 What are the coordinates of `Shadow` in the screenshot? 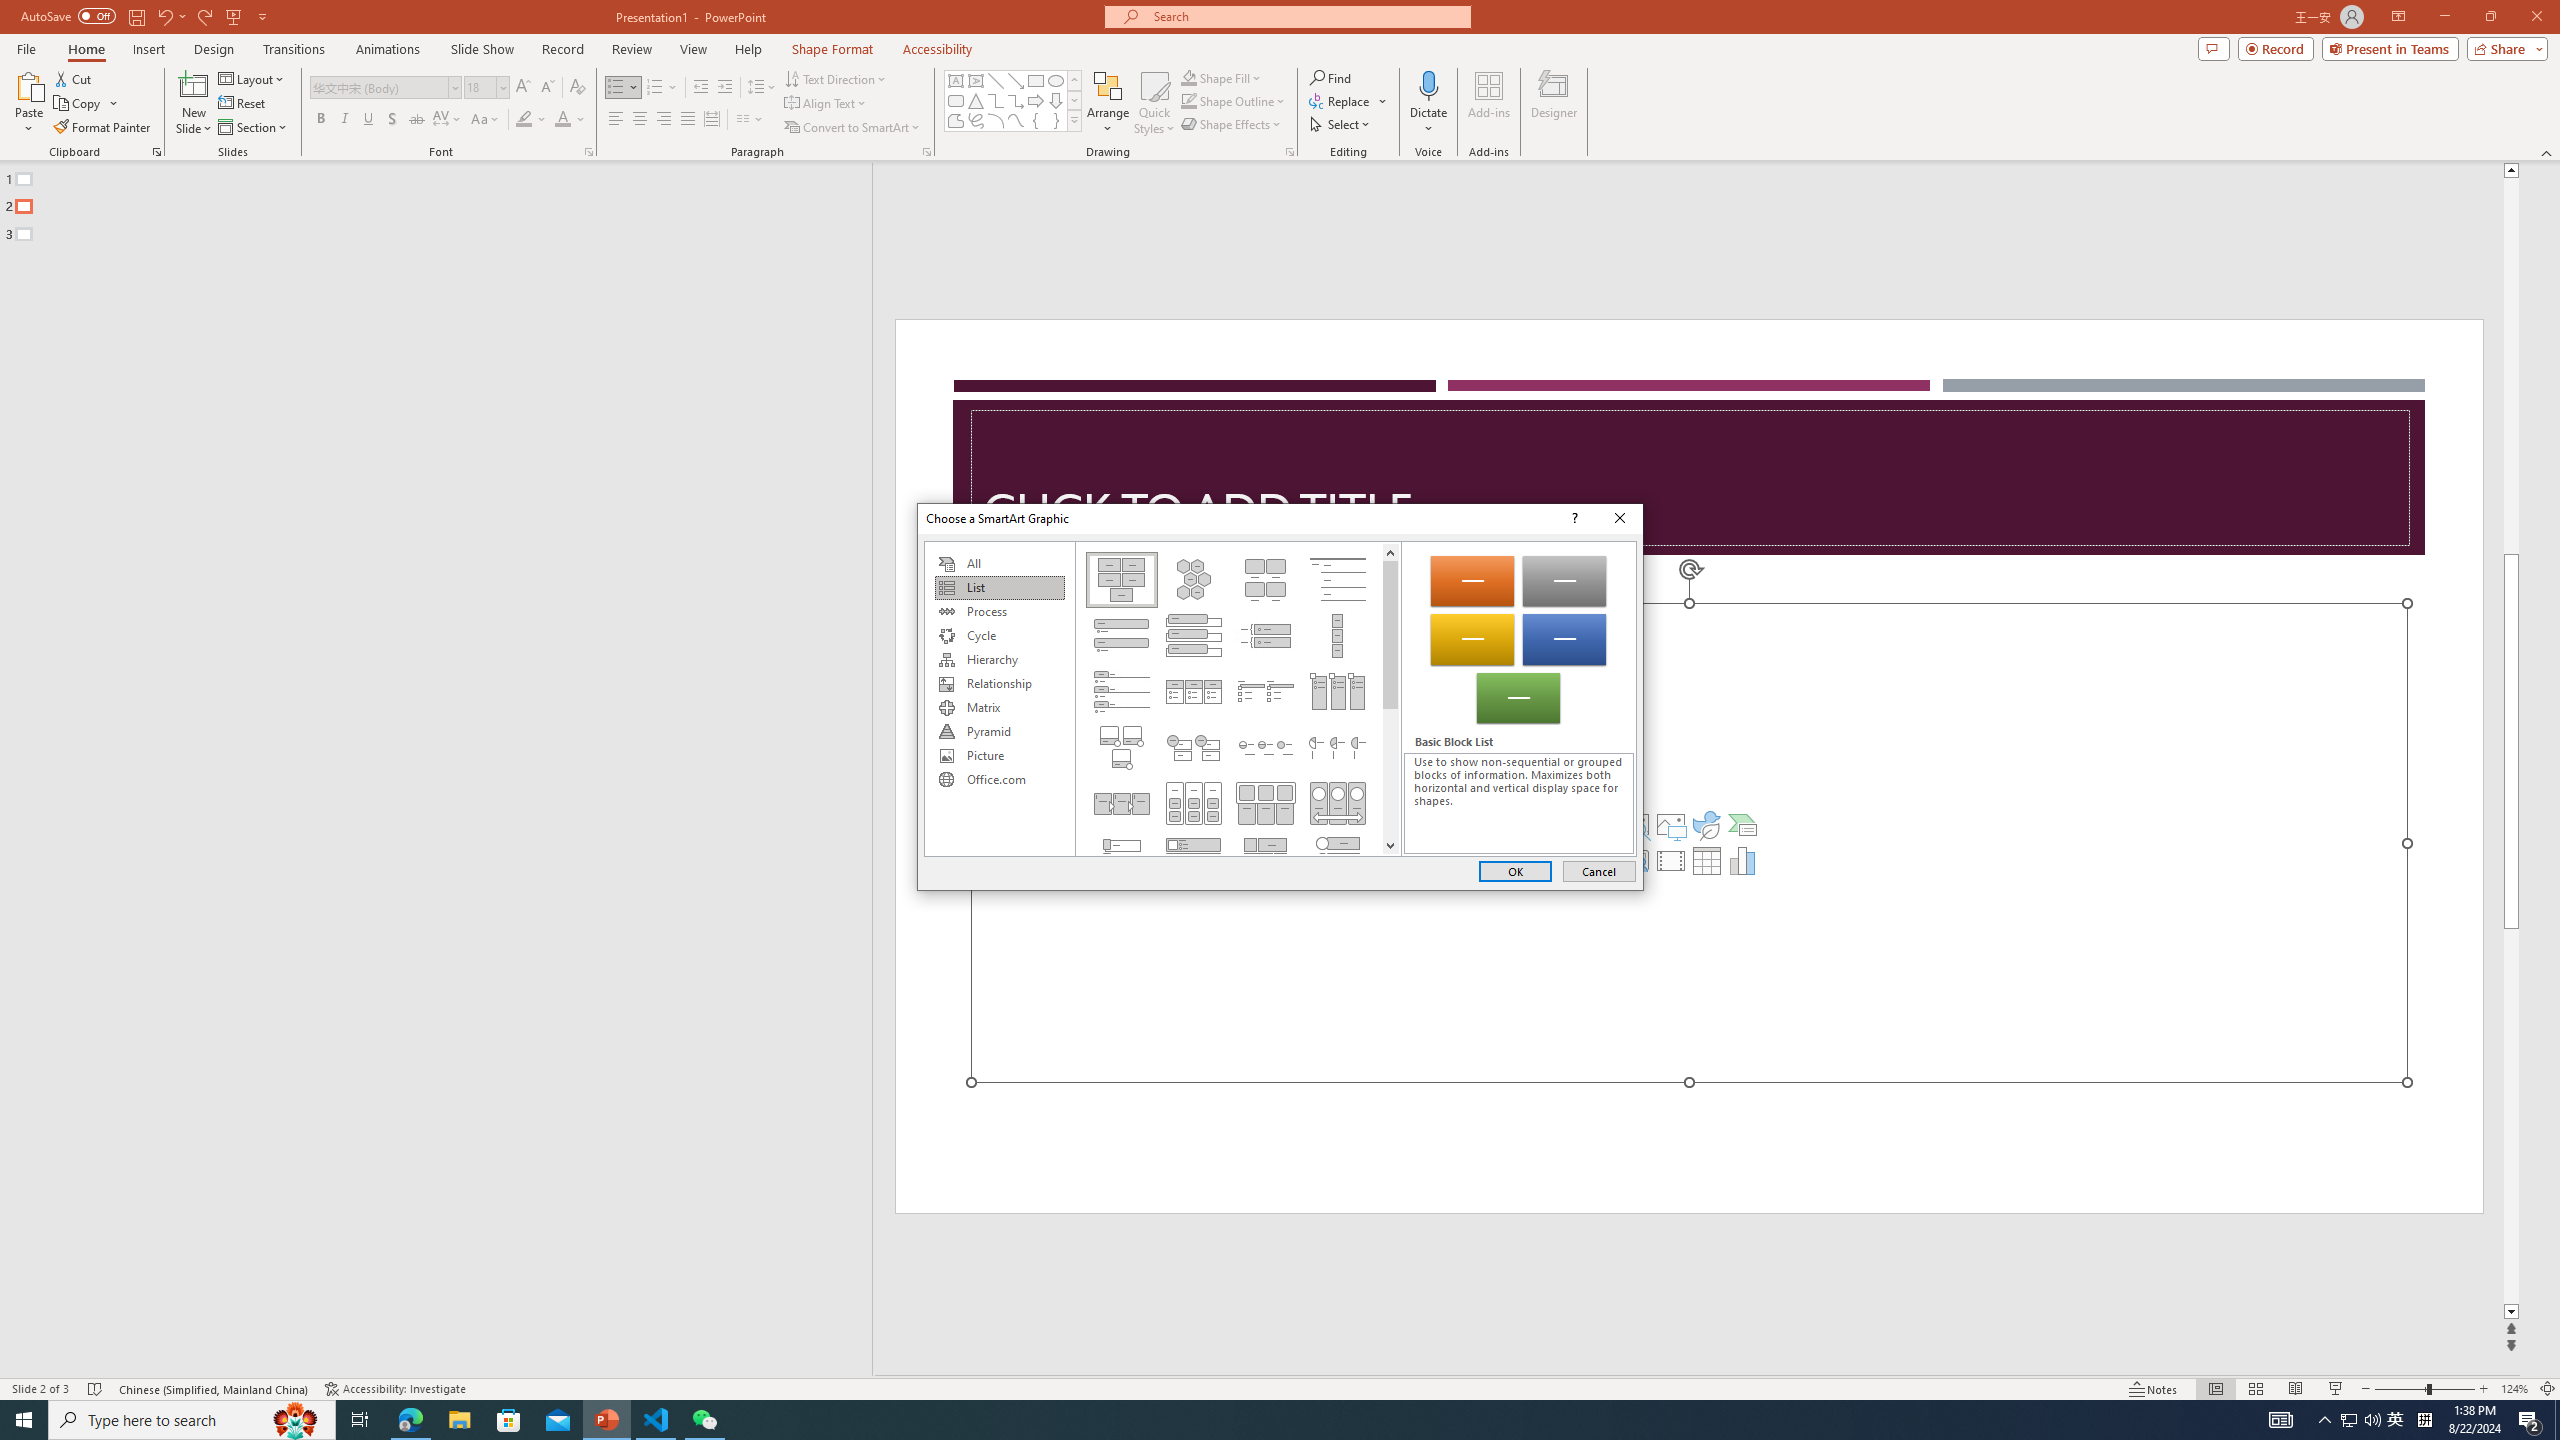 It's located at (392, 120).